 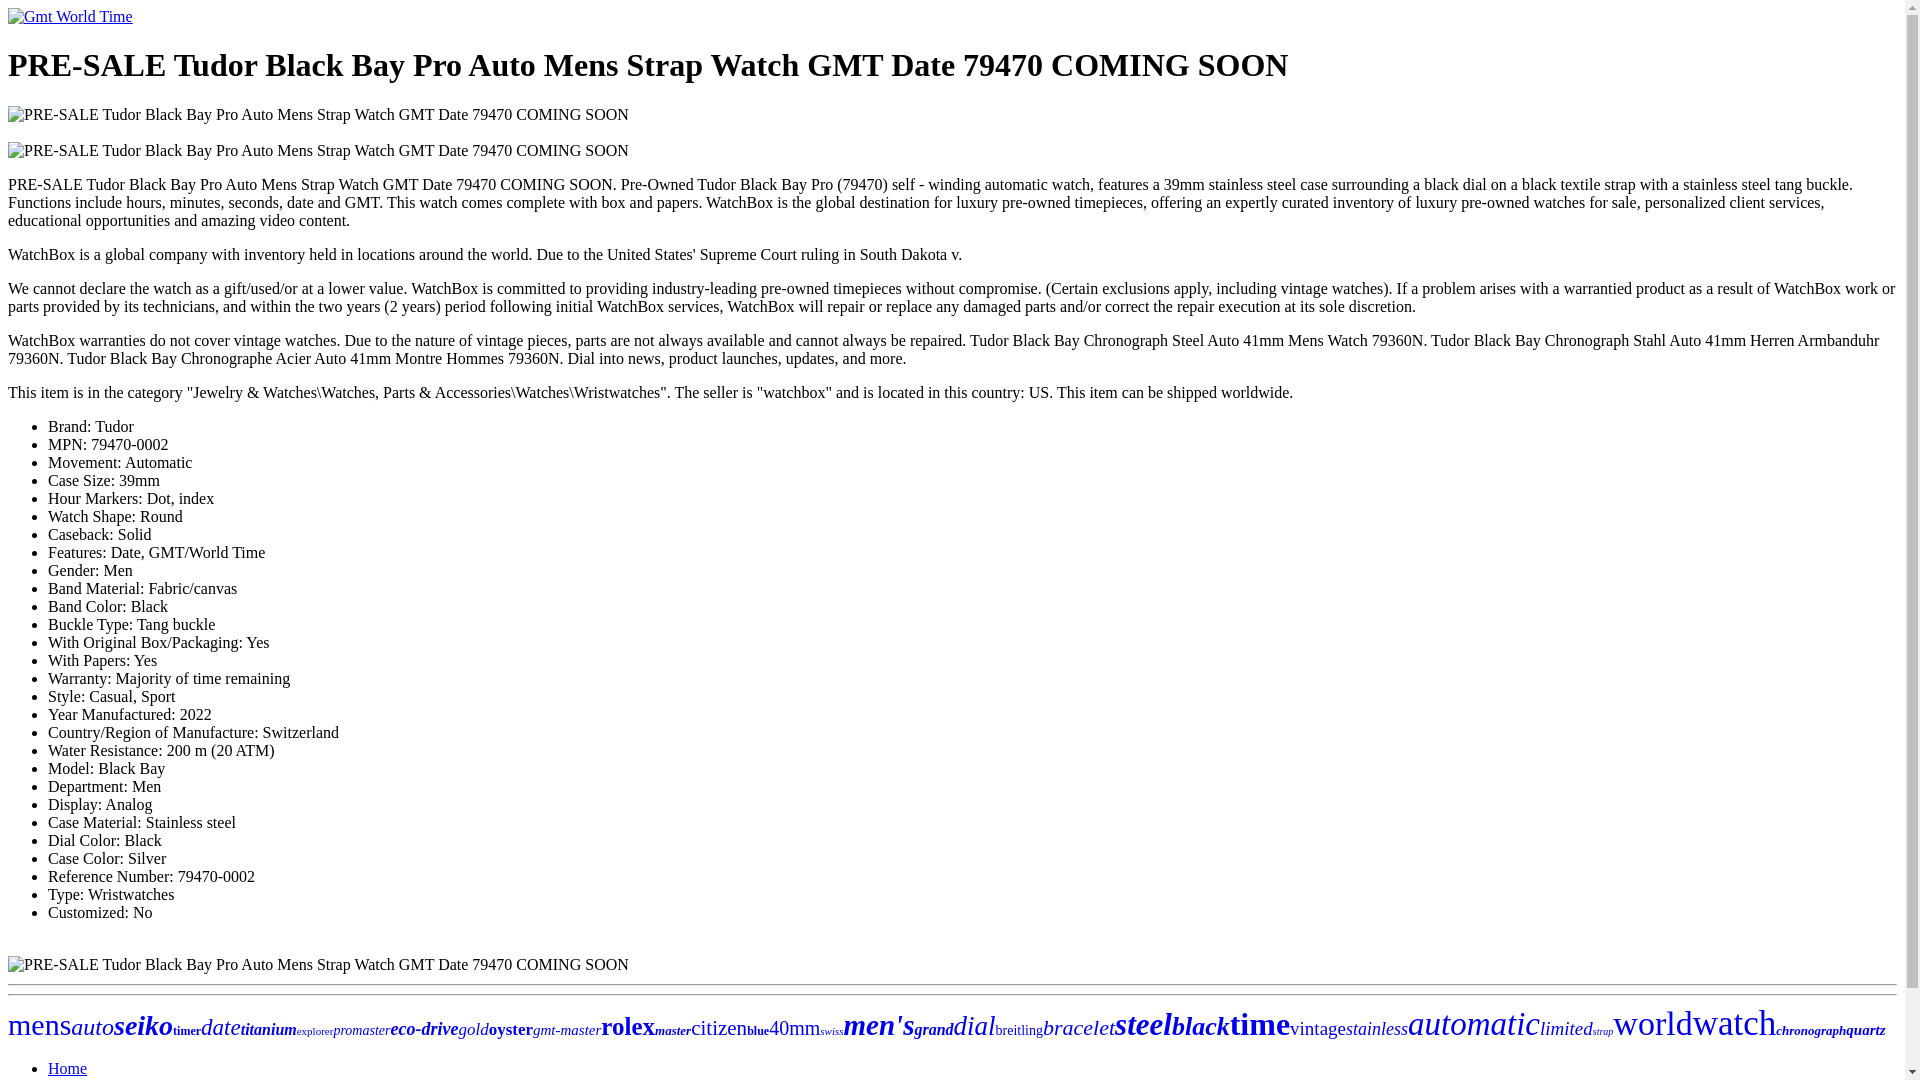 I want to click on steel, so click(x=1143, y=1024).